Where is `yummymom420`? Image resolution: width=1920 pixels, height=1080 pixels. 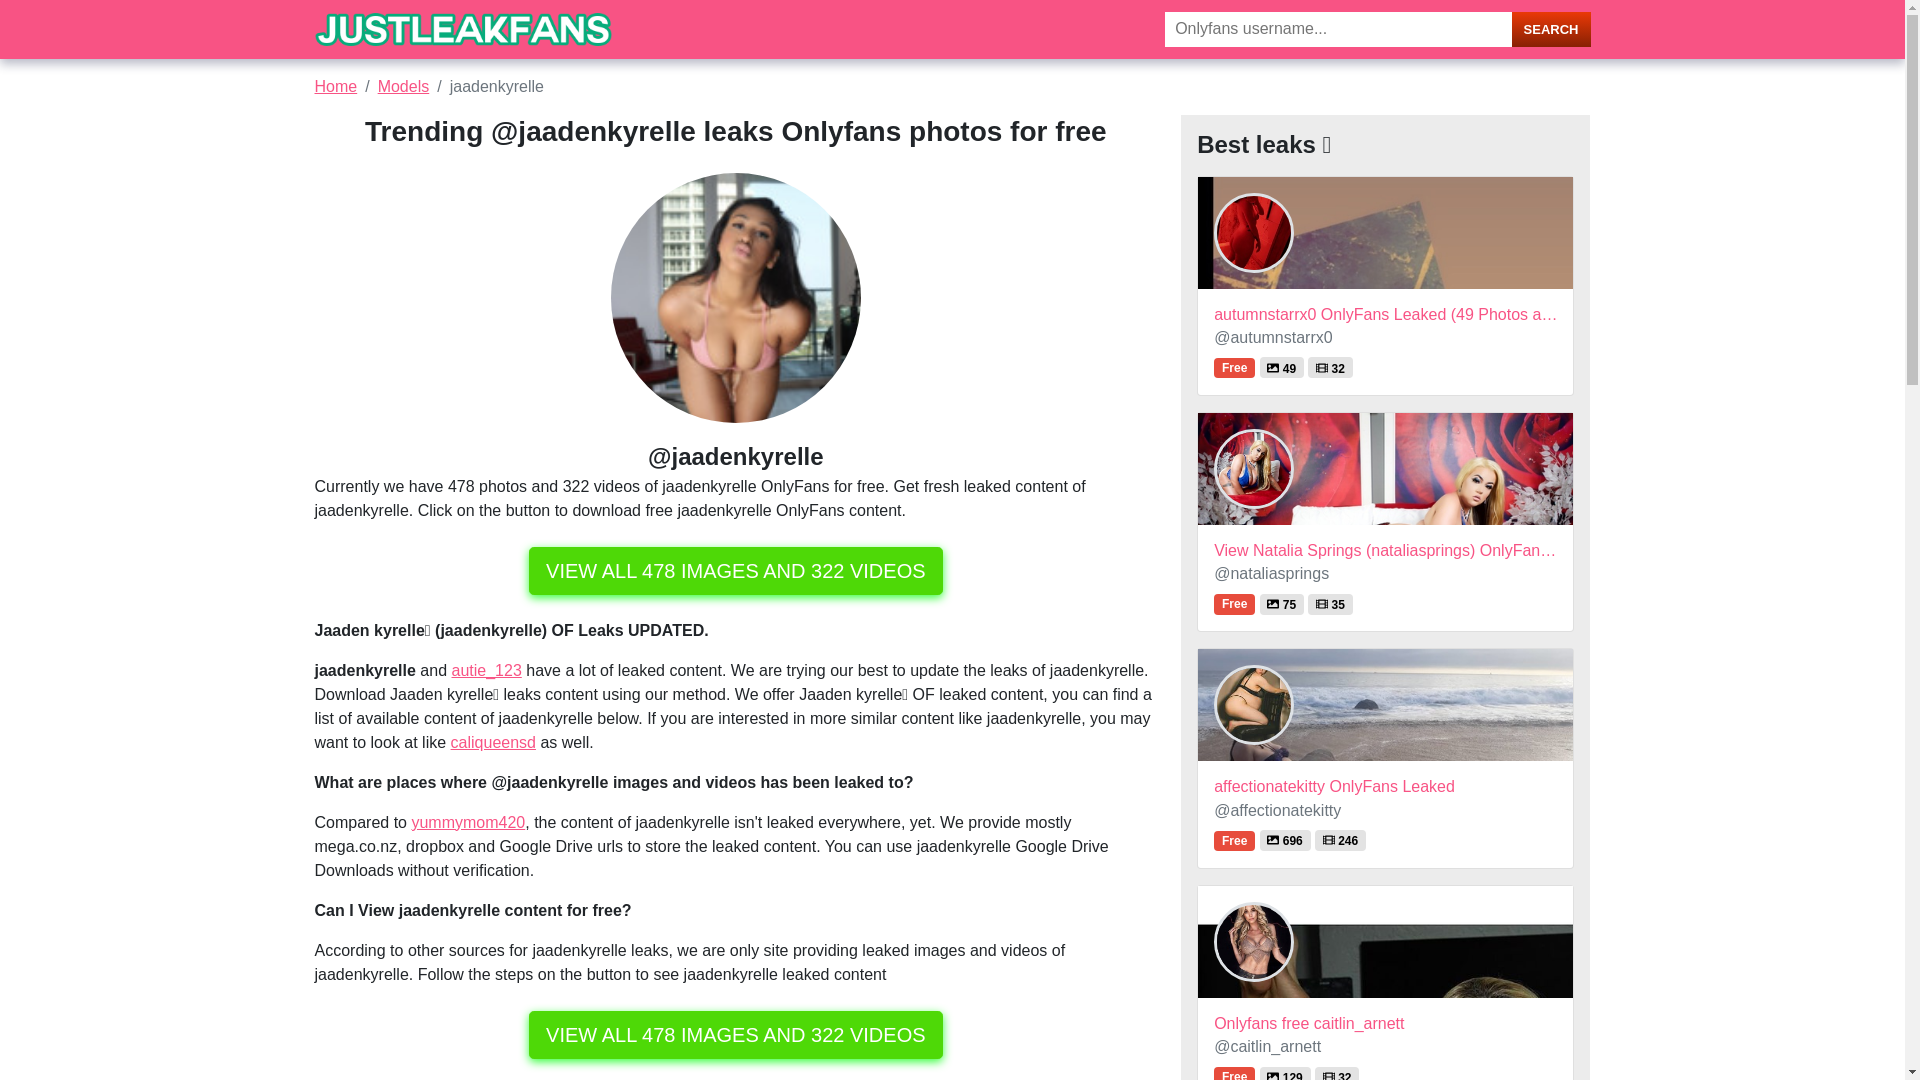 yummymom420 is located at coordinates (467, 822).